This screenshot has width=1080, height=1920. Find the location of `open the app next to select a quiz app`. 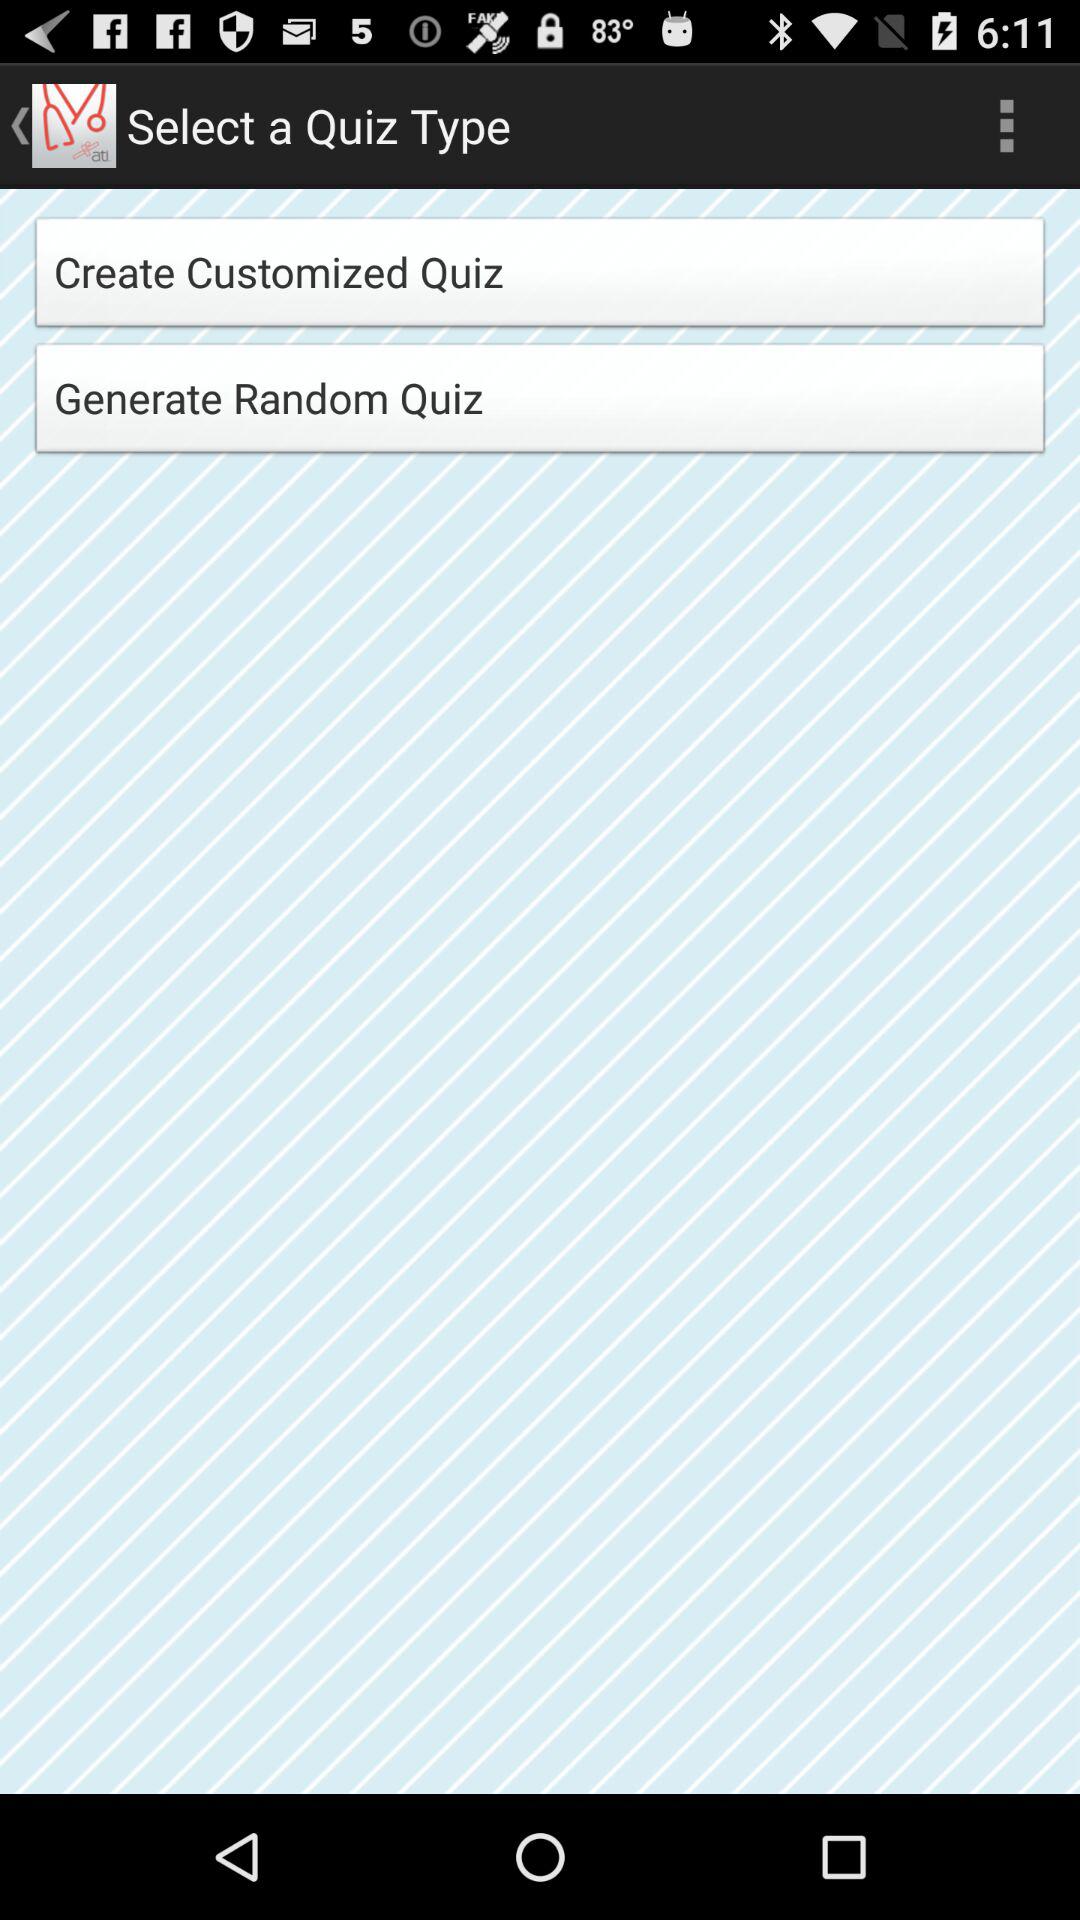

open the app next to select a quiz app is located at coordinates (1006, 126).